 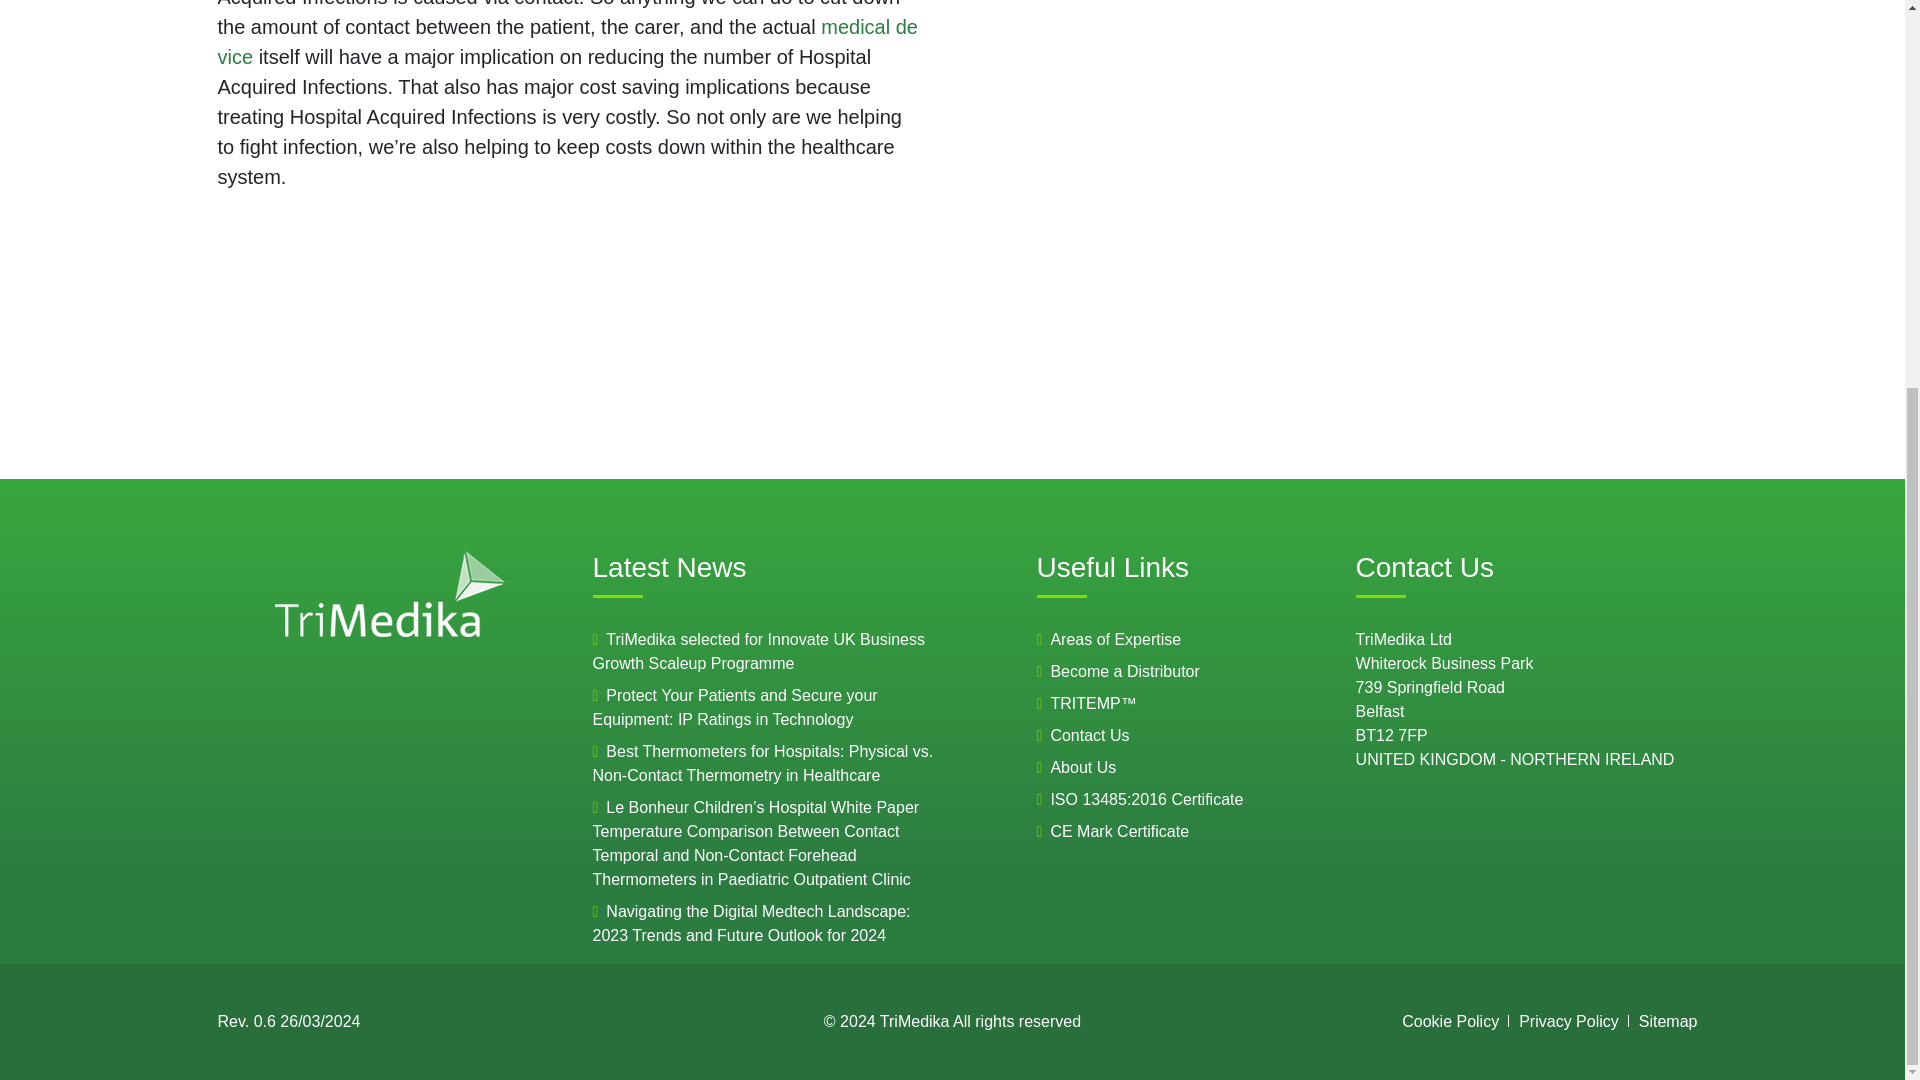 I want to click on Contact Us, so click(x=1089, y=735).